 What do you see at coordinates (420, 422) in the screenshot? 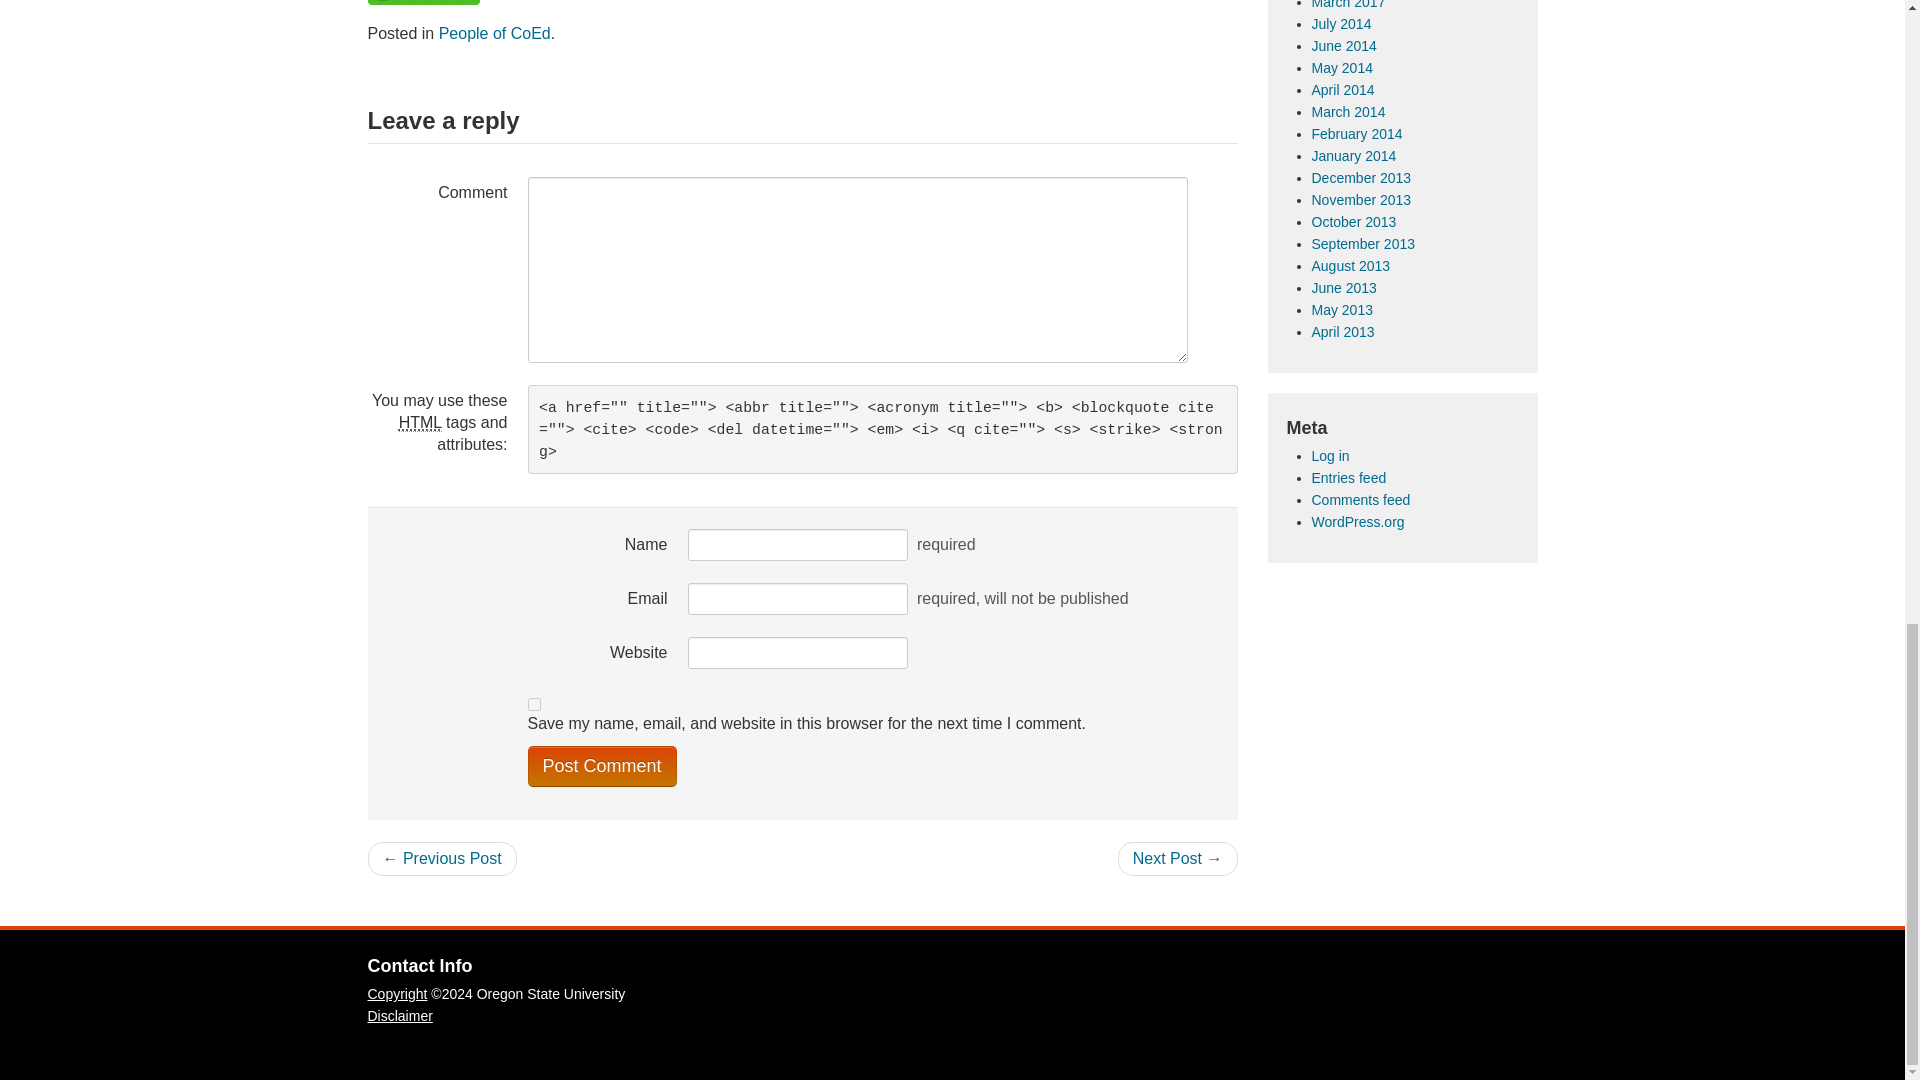
I see `HyperText Markup Language` at bounding box center [420, 422].